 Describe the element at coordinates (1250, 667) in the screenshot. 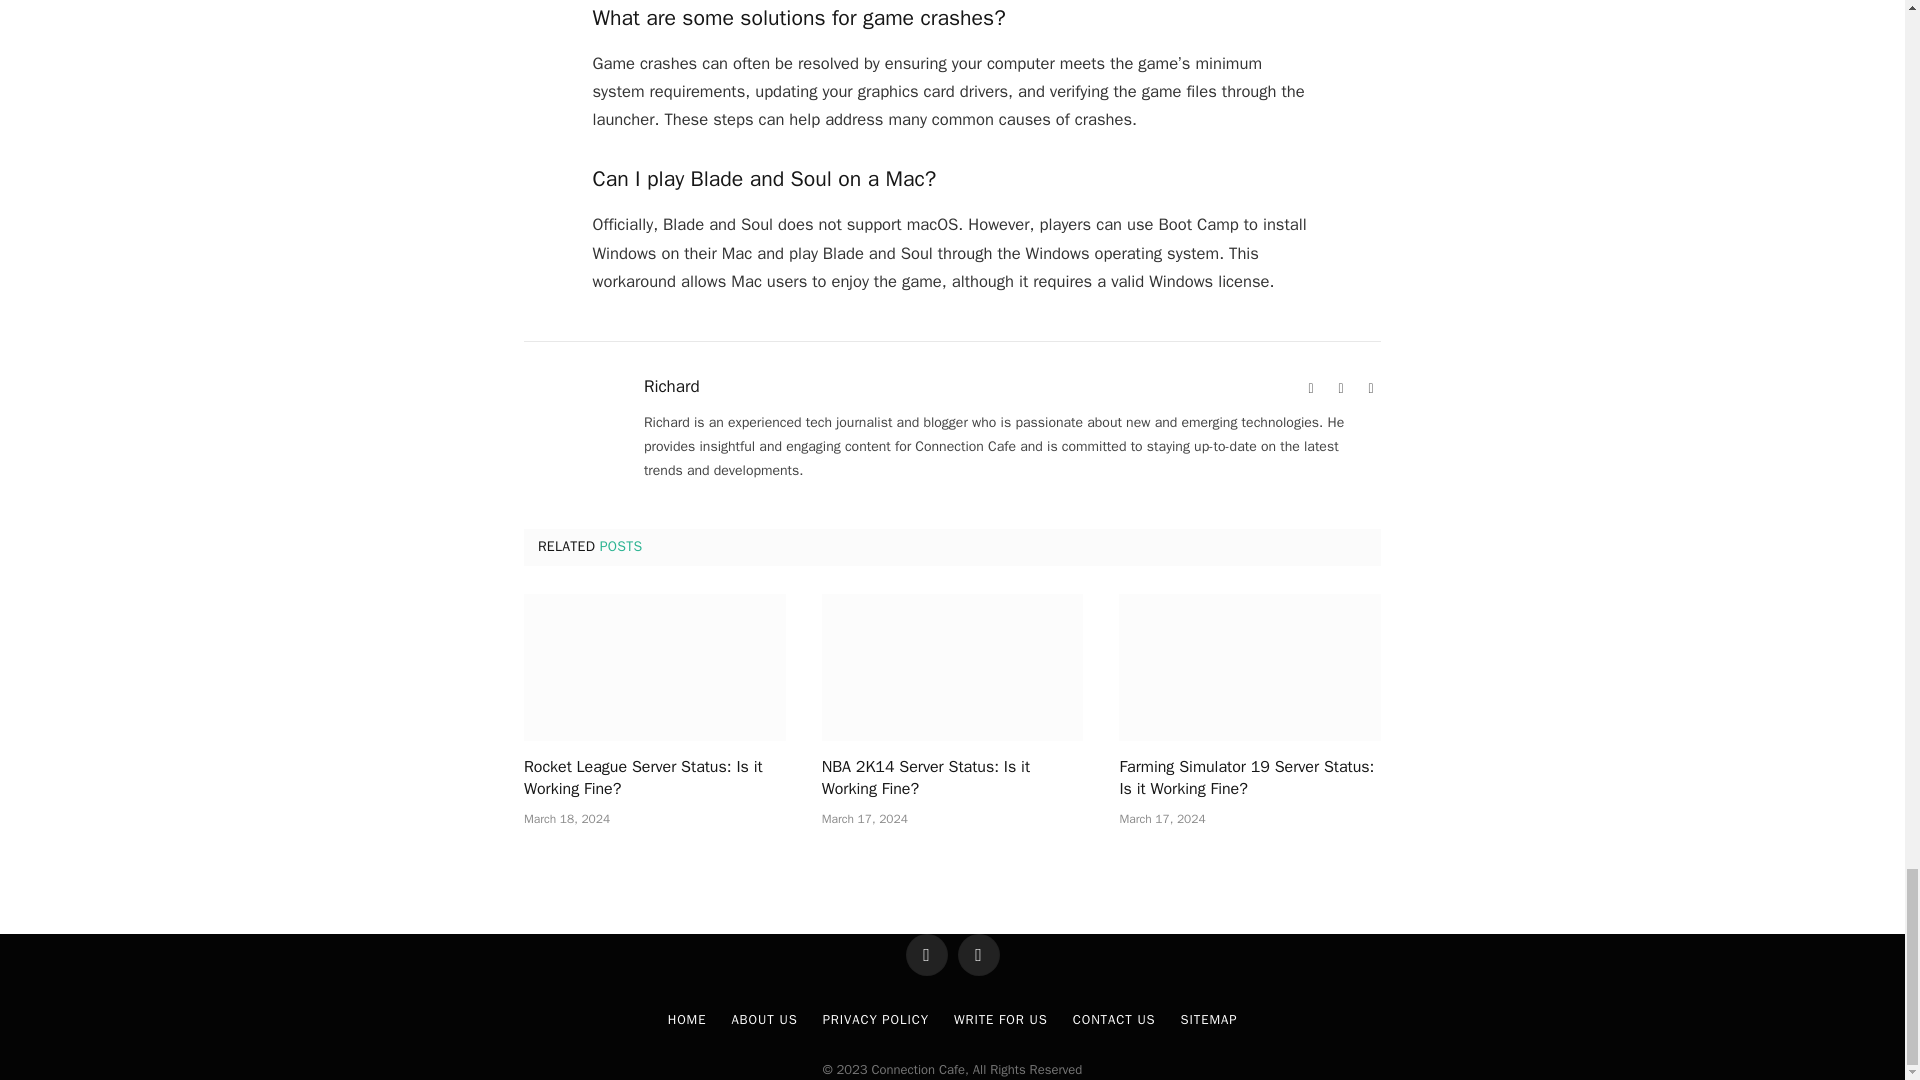

I see `Farming Simulator 19 Server Status: Is it Working Fine?` at that location.